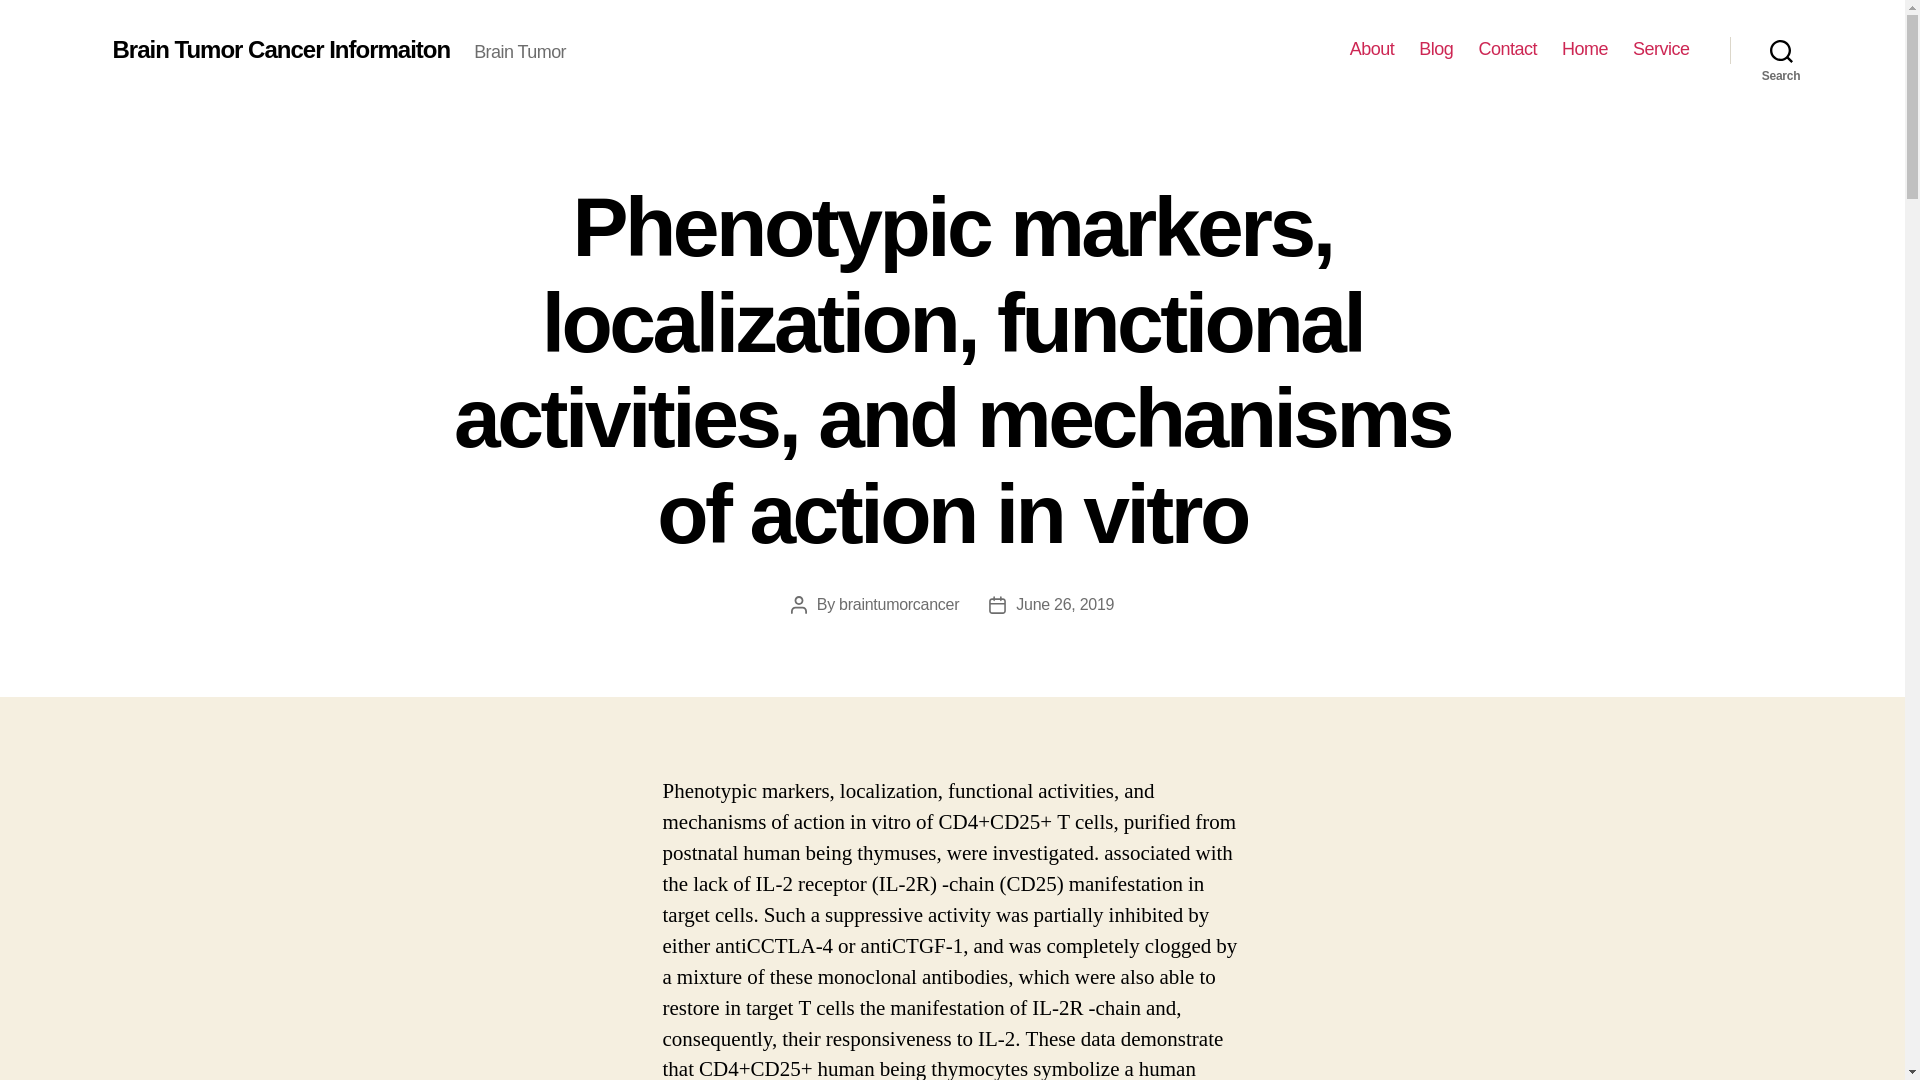 The height and width of the screenshot is (1080, 1920). I want to click on braintumorcancer, so click(898, 604).